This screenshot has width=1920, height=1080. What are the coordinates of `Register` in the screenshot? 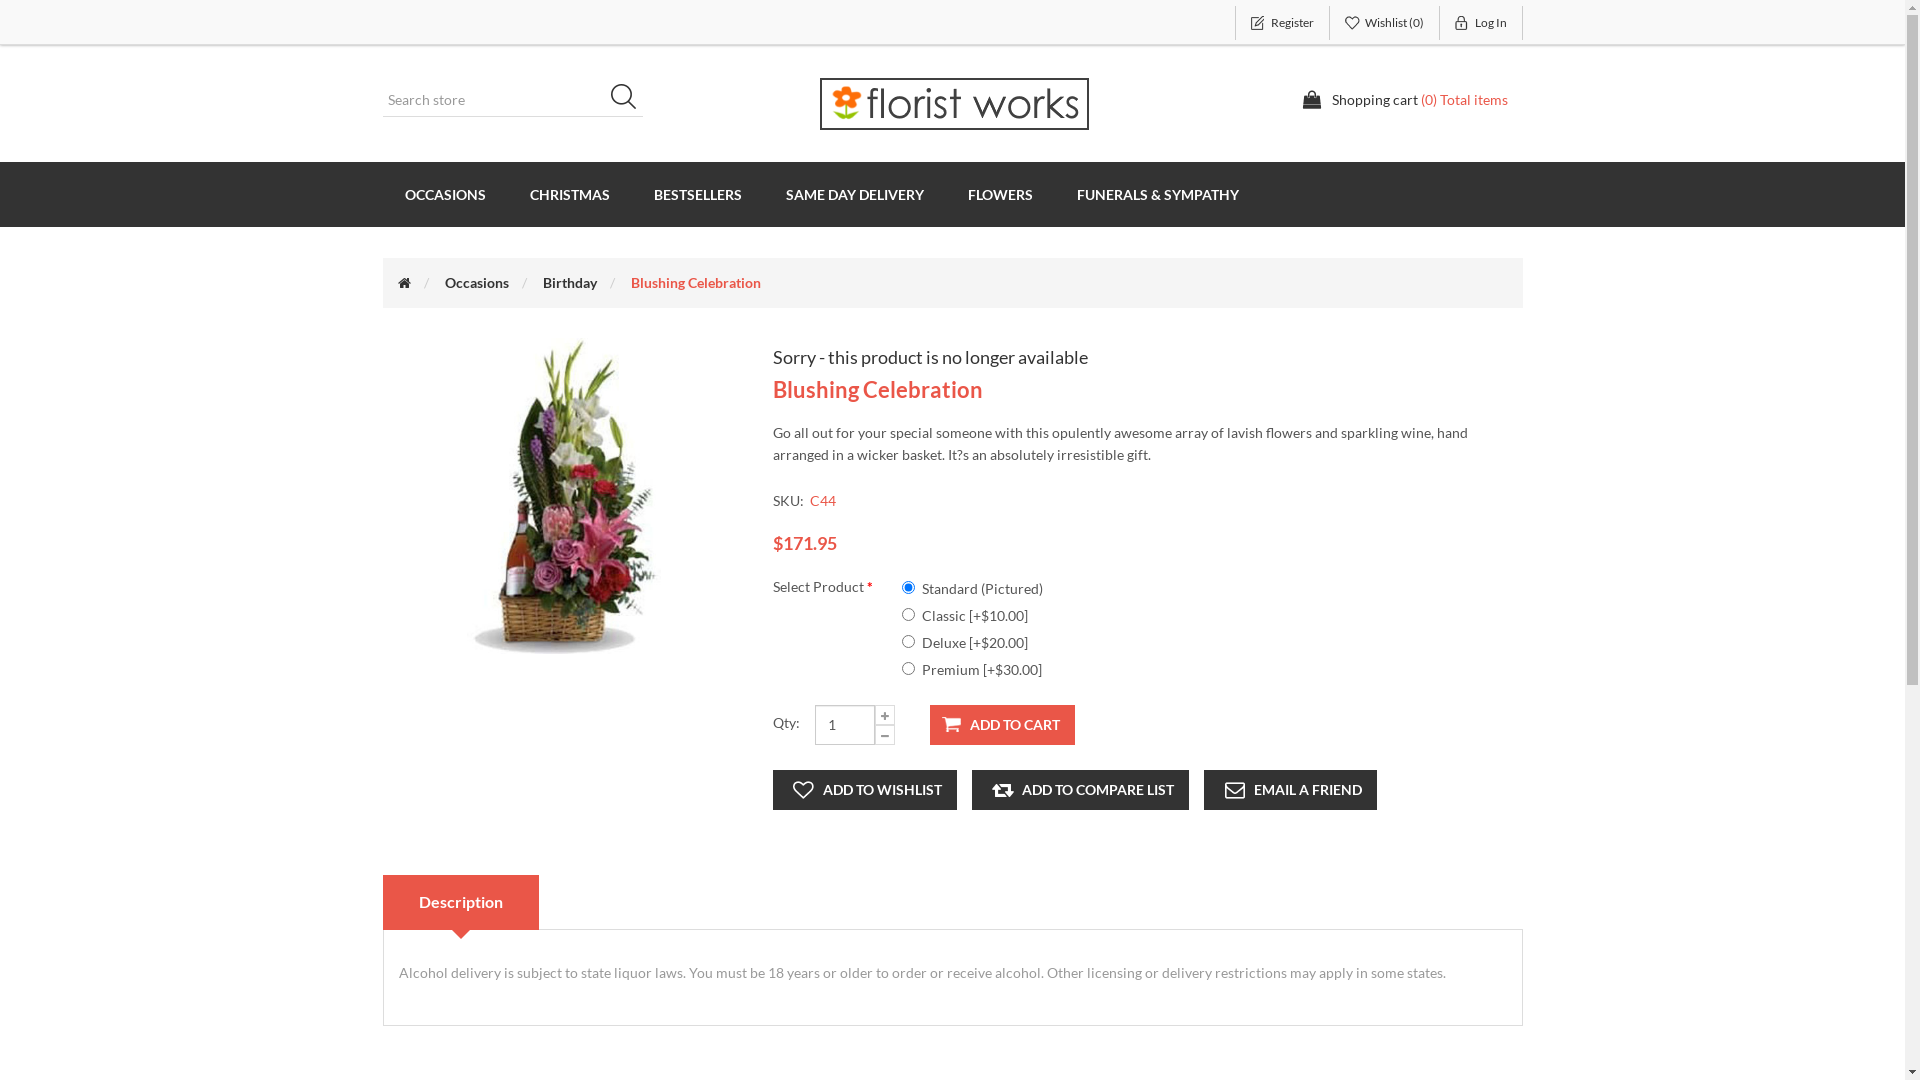 It's located at (1282, 23).